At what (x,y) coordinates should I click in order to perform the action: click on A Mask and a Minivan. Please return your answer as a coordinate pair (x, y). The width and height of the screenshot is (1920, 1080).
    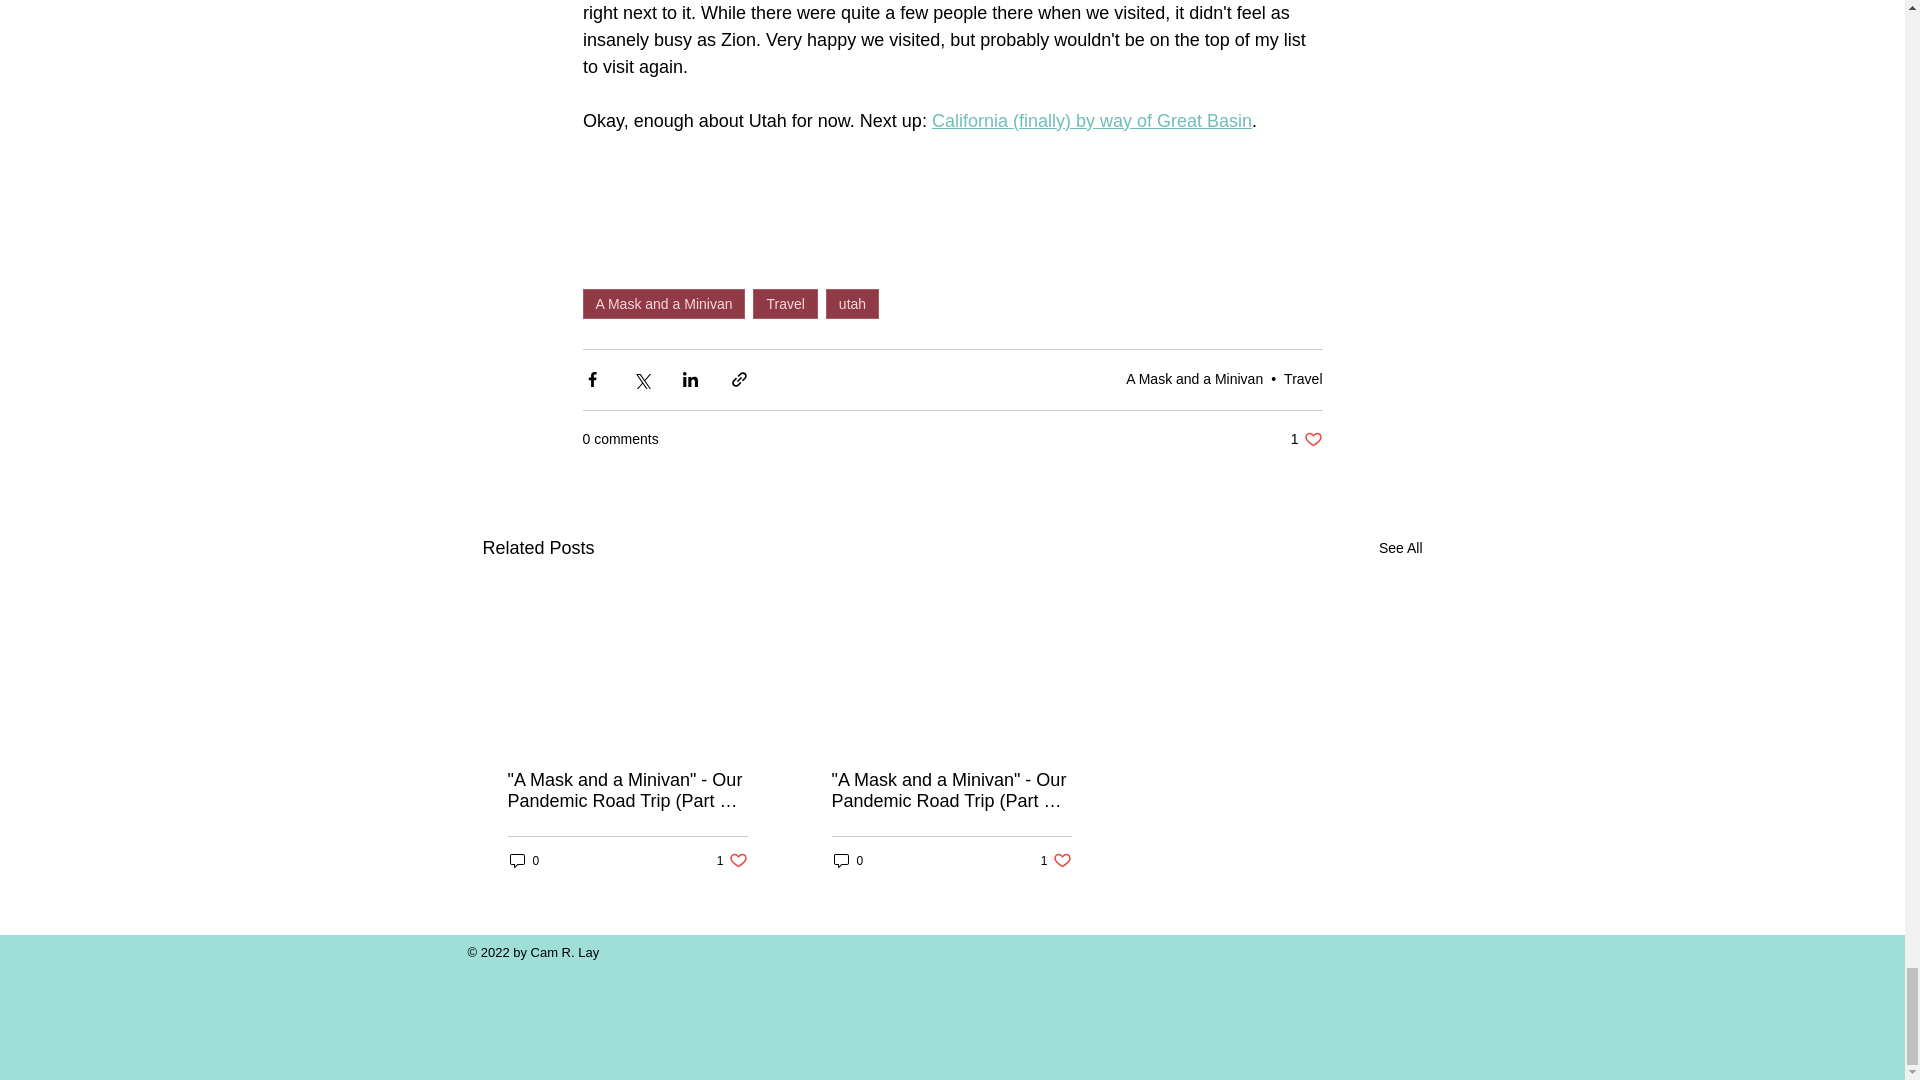
    Looking at the image, I should click on (662, 304).